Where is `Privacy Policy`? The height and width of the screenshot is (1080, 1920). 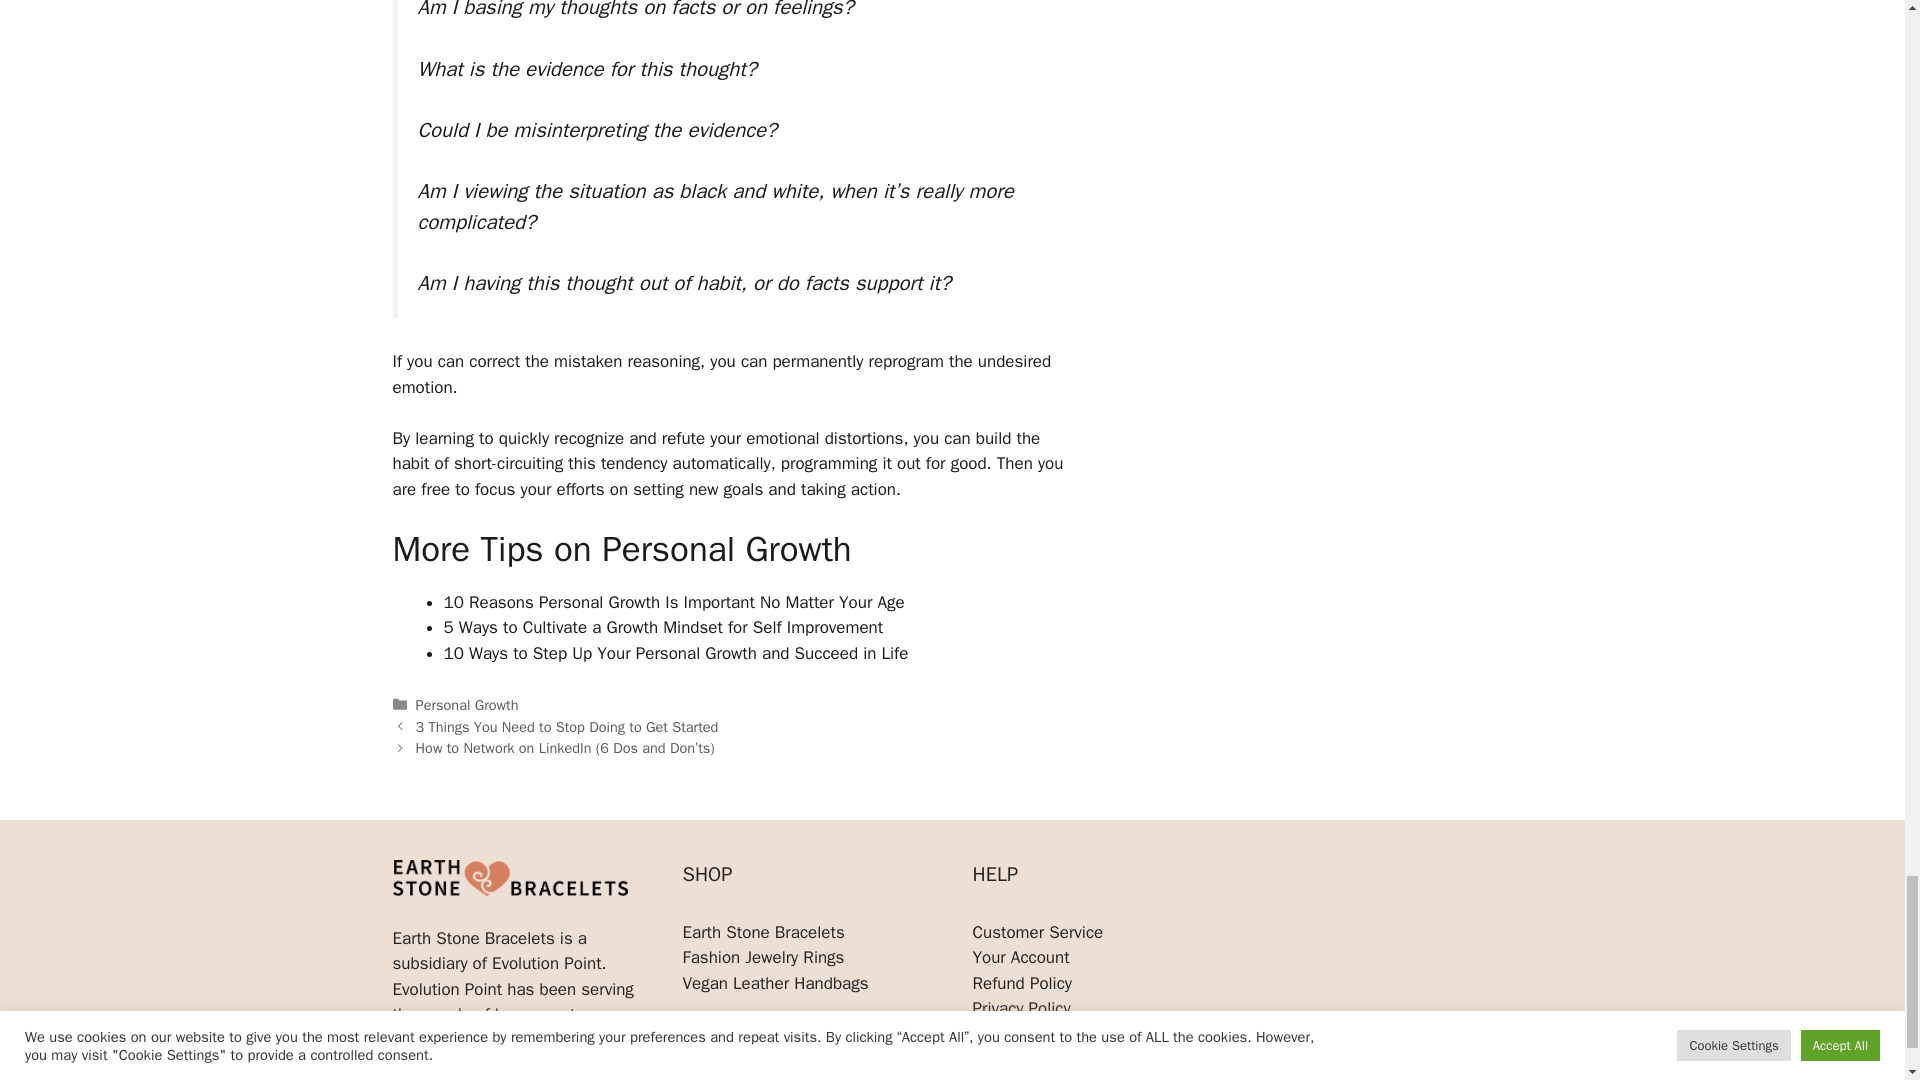 Privacy Policy is located at coordinates (1020, 1008).